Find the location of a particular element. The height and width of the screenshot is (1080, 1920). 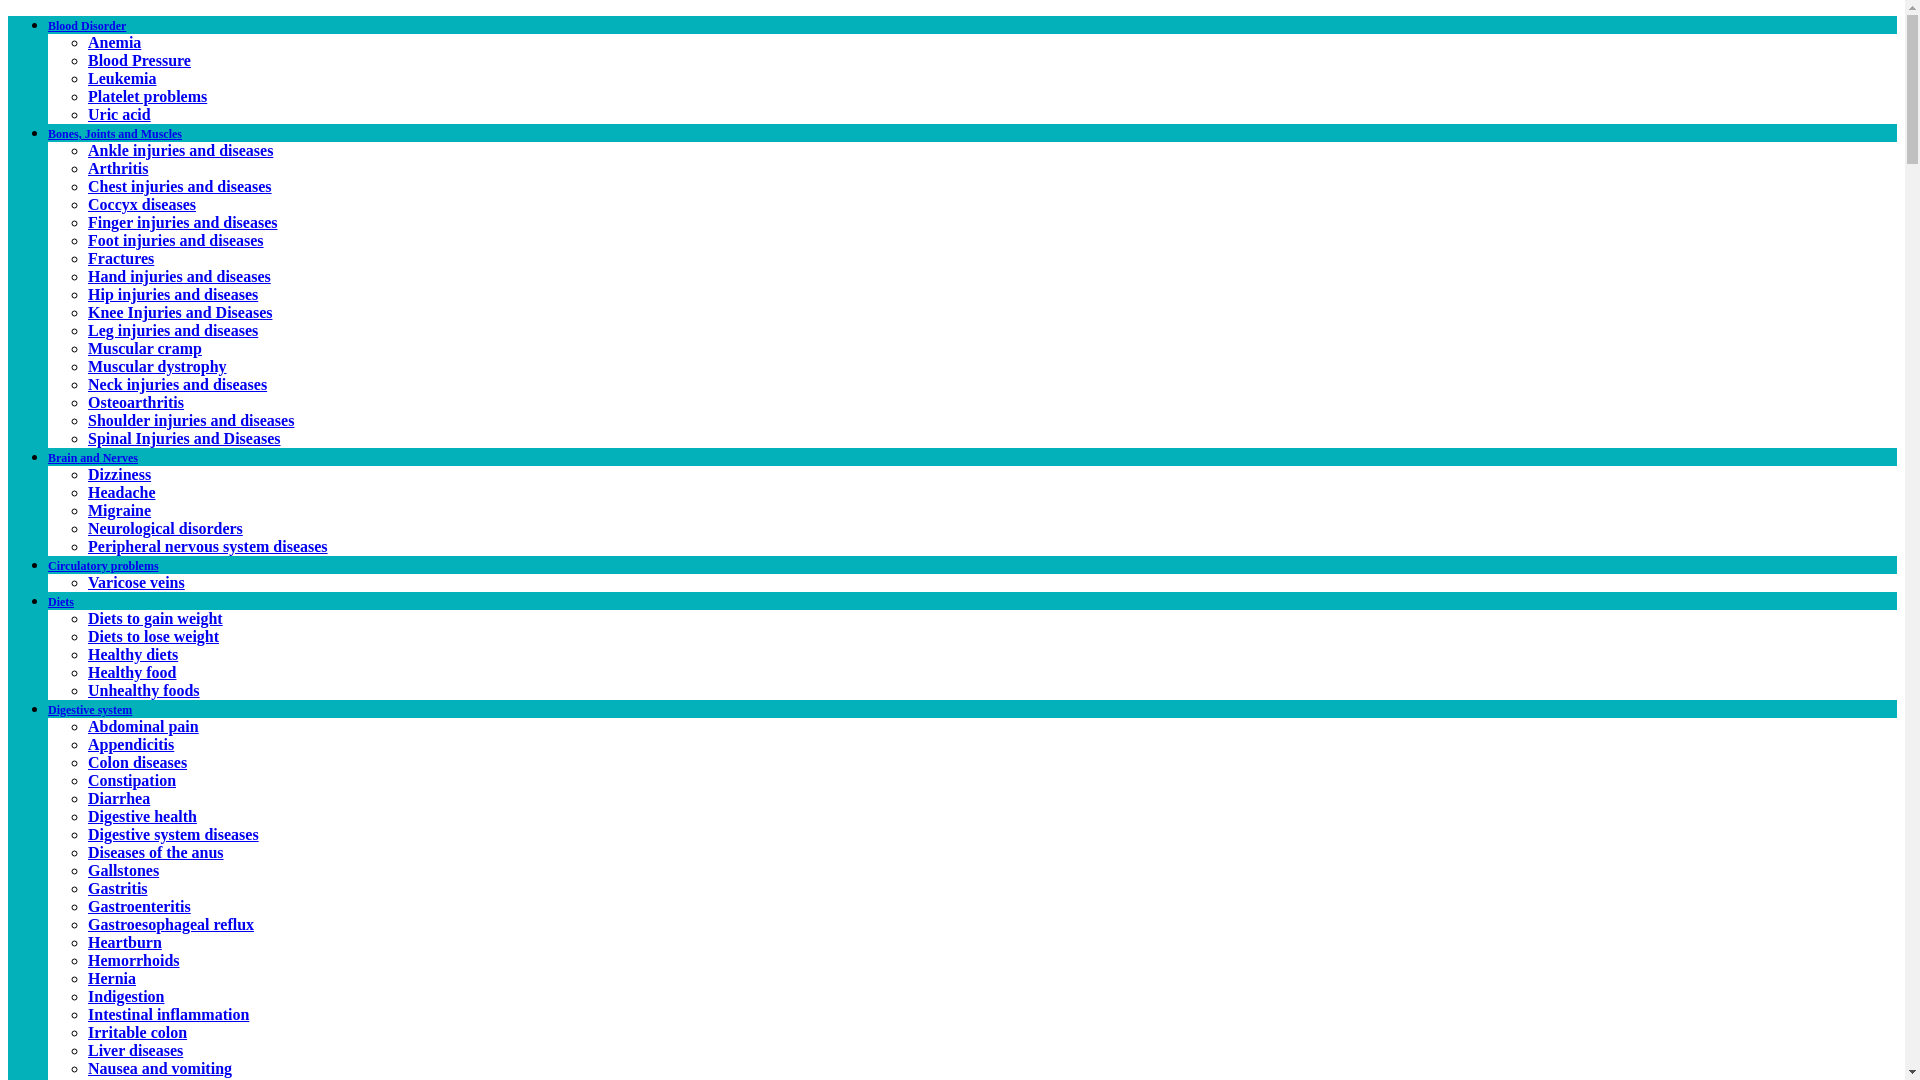

Muscular cramp is located at coordinates (144, 348).